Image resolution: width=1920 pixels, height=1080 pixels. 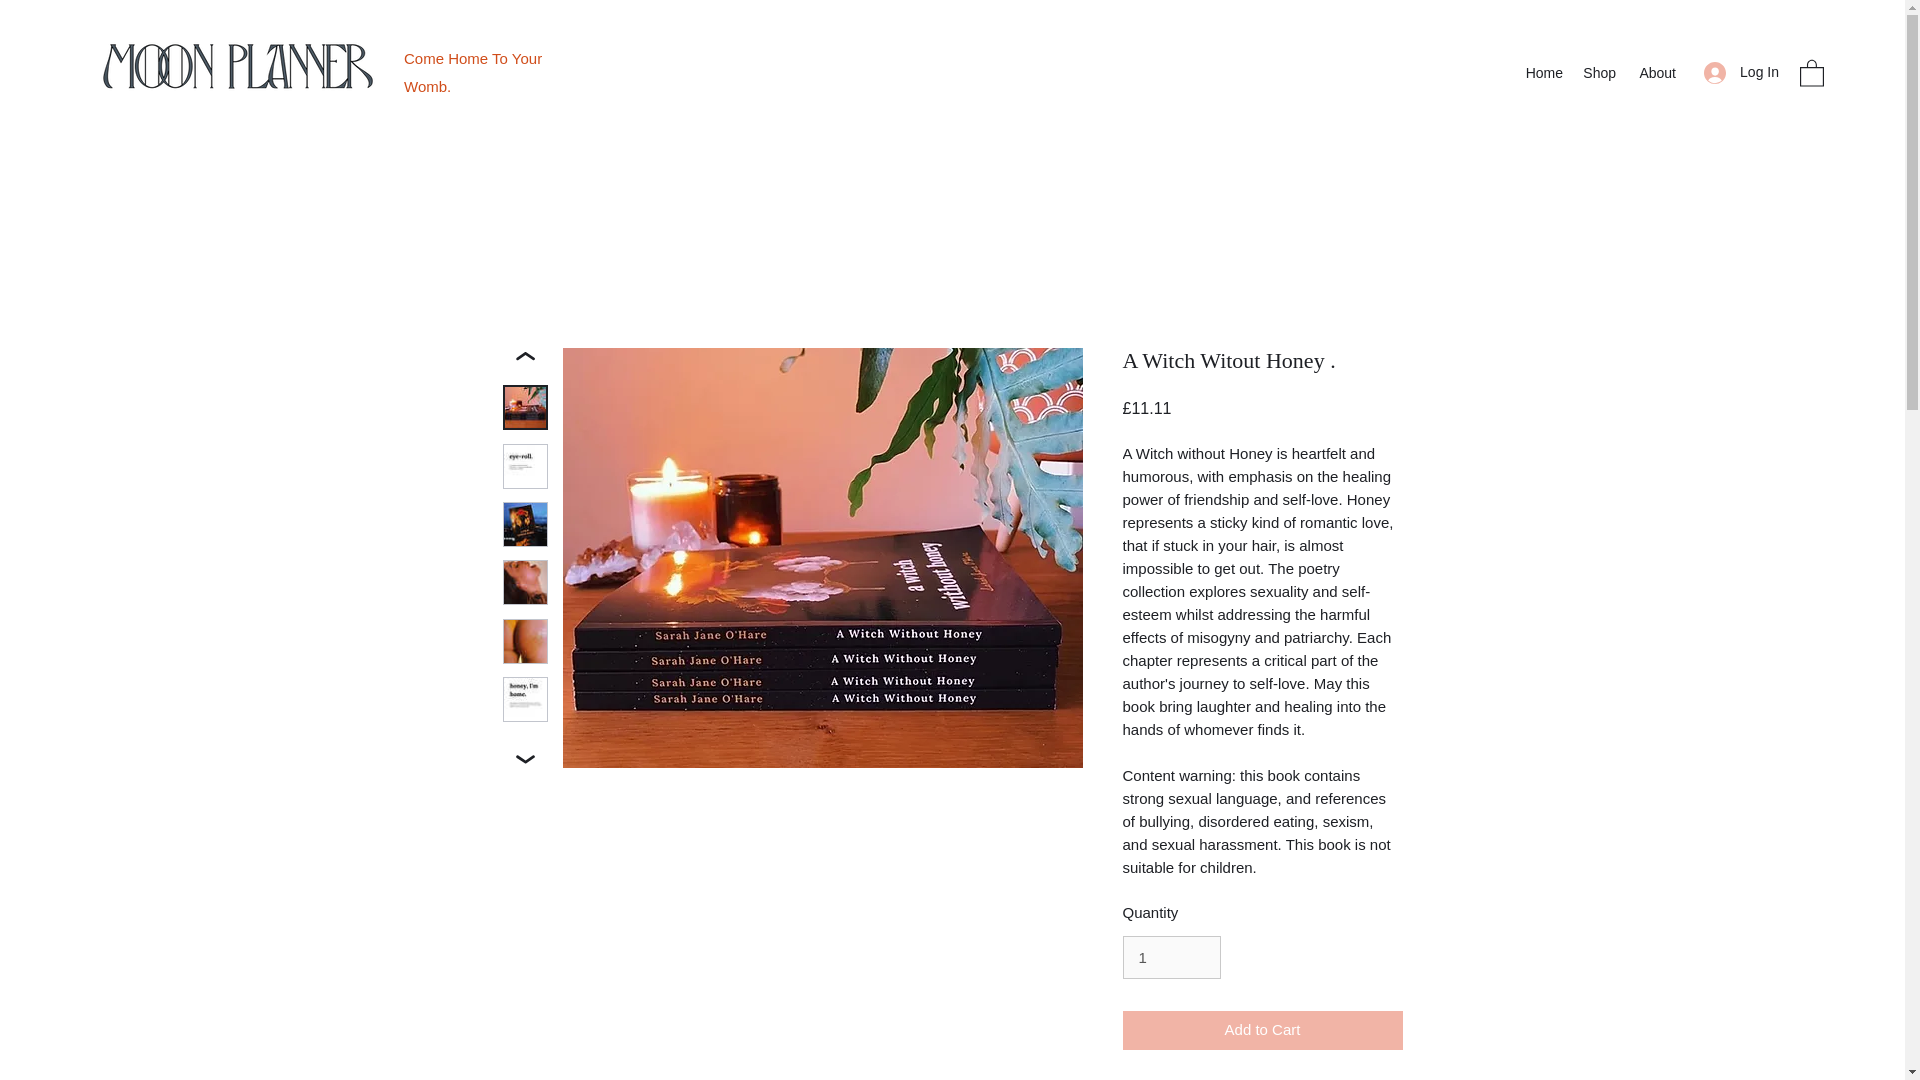 I want to click on Log In, so click(x=1741, y=72).